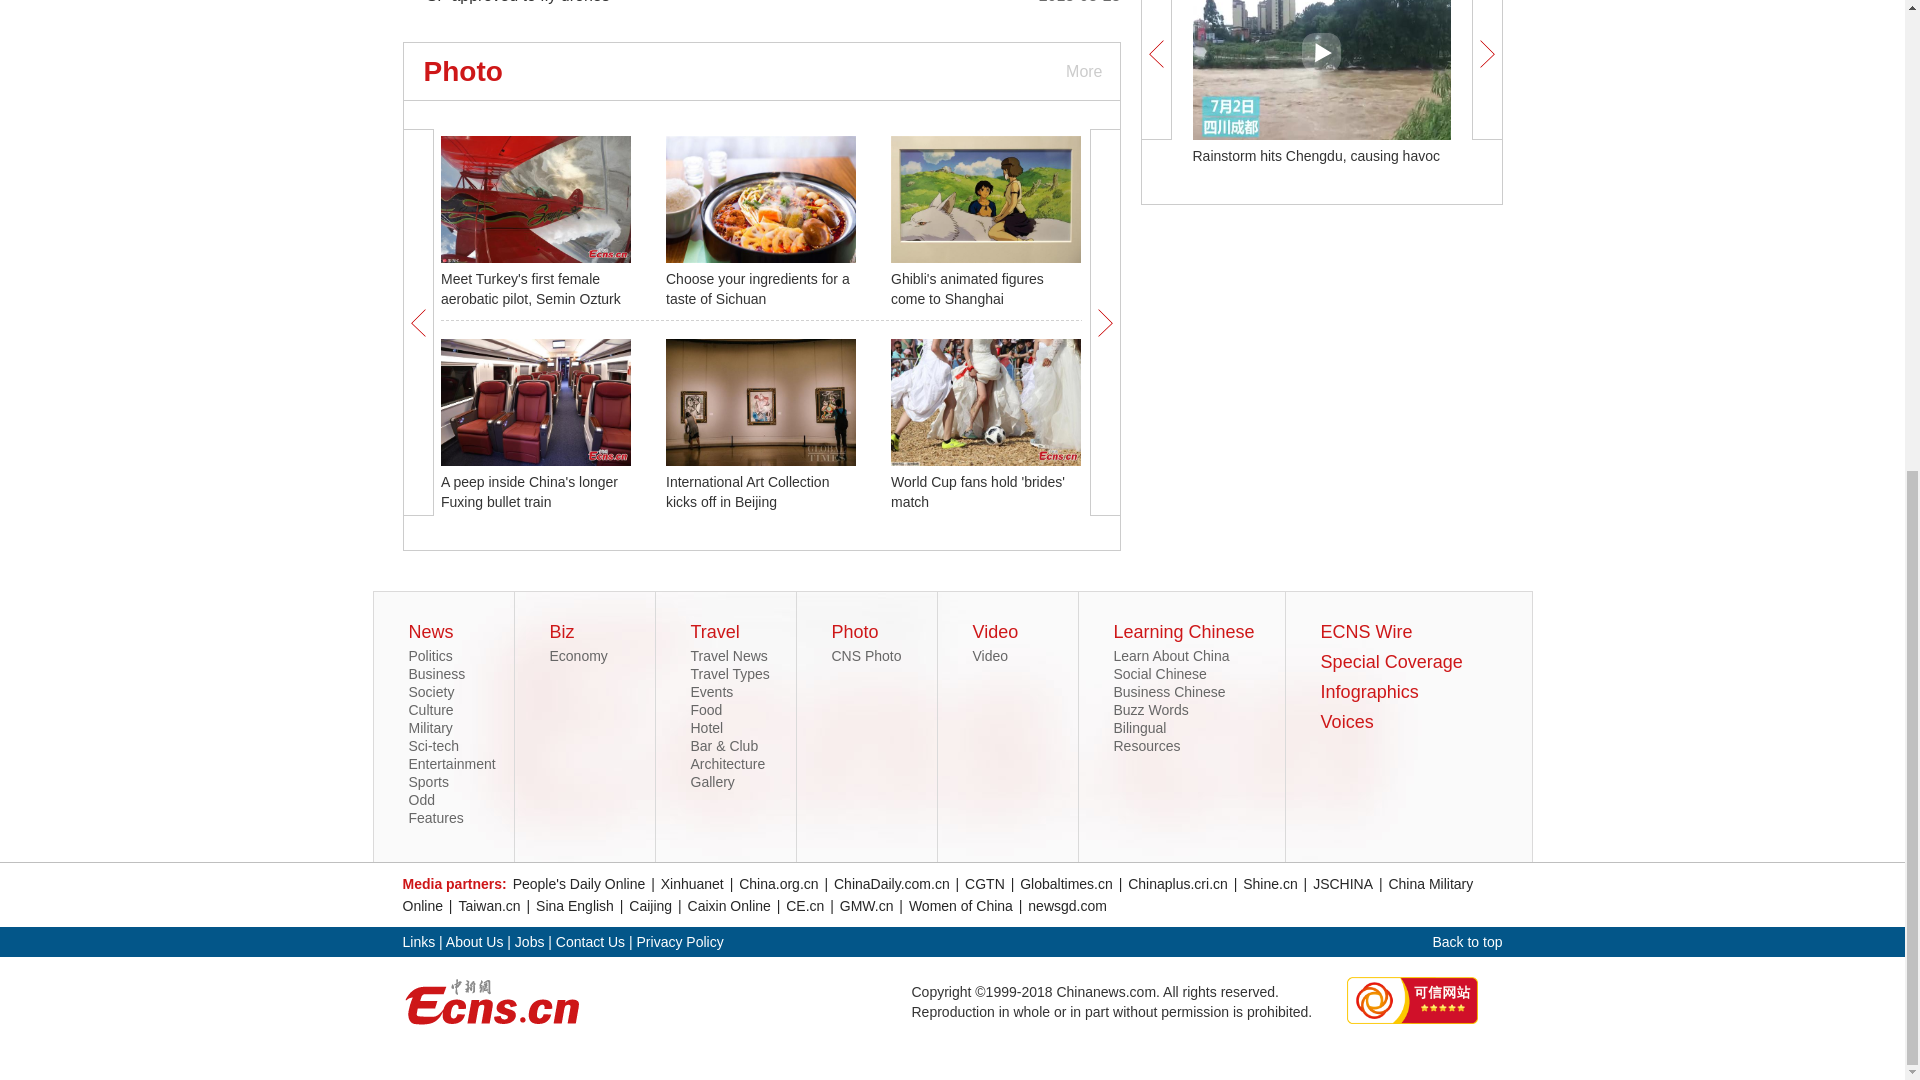 The width and height of the screenshot is (1920, 1080). I want to click on SF approved to fly drones, so click(517, 2).